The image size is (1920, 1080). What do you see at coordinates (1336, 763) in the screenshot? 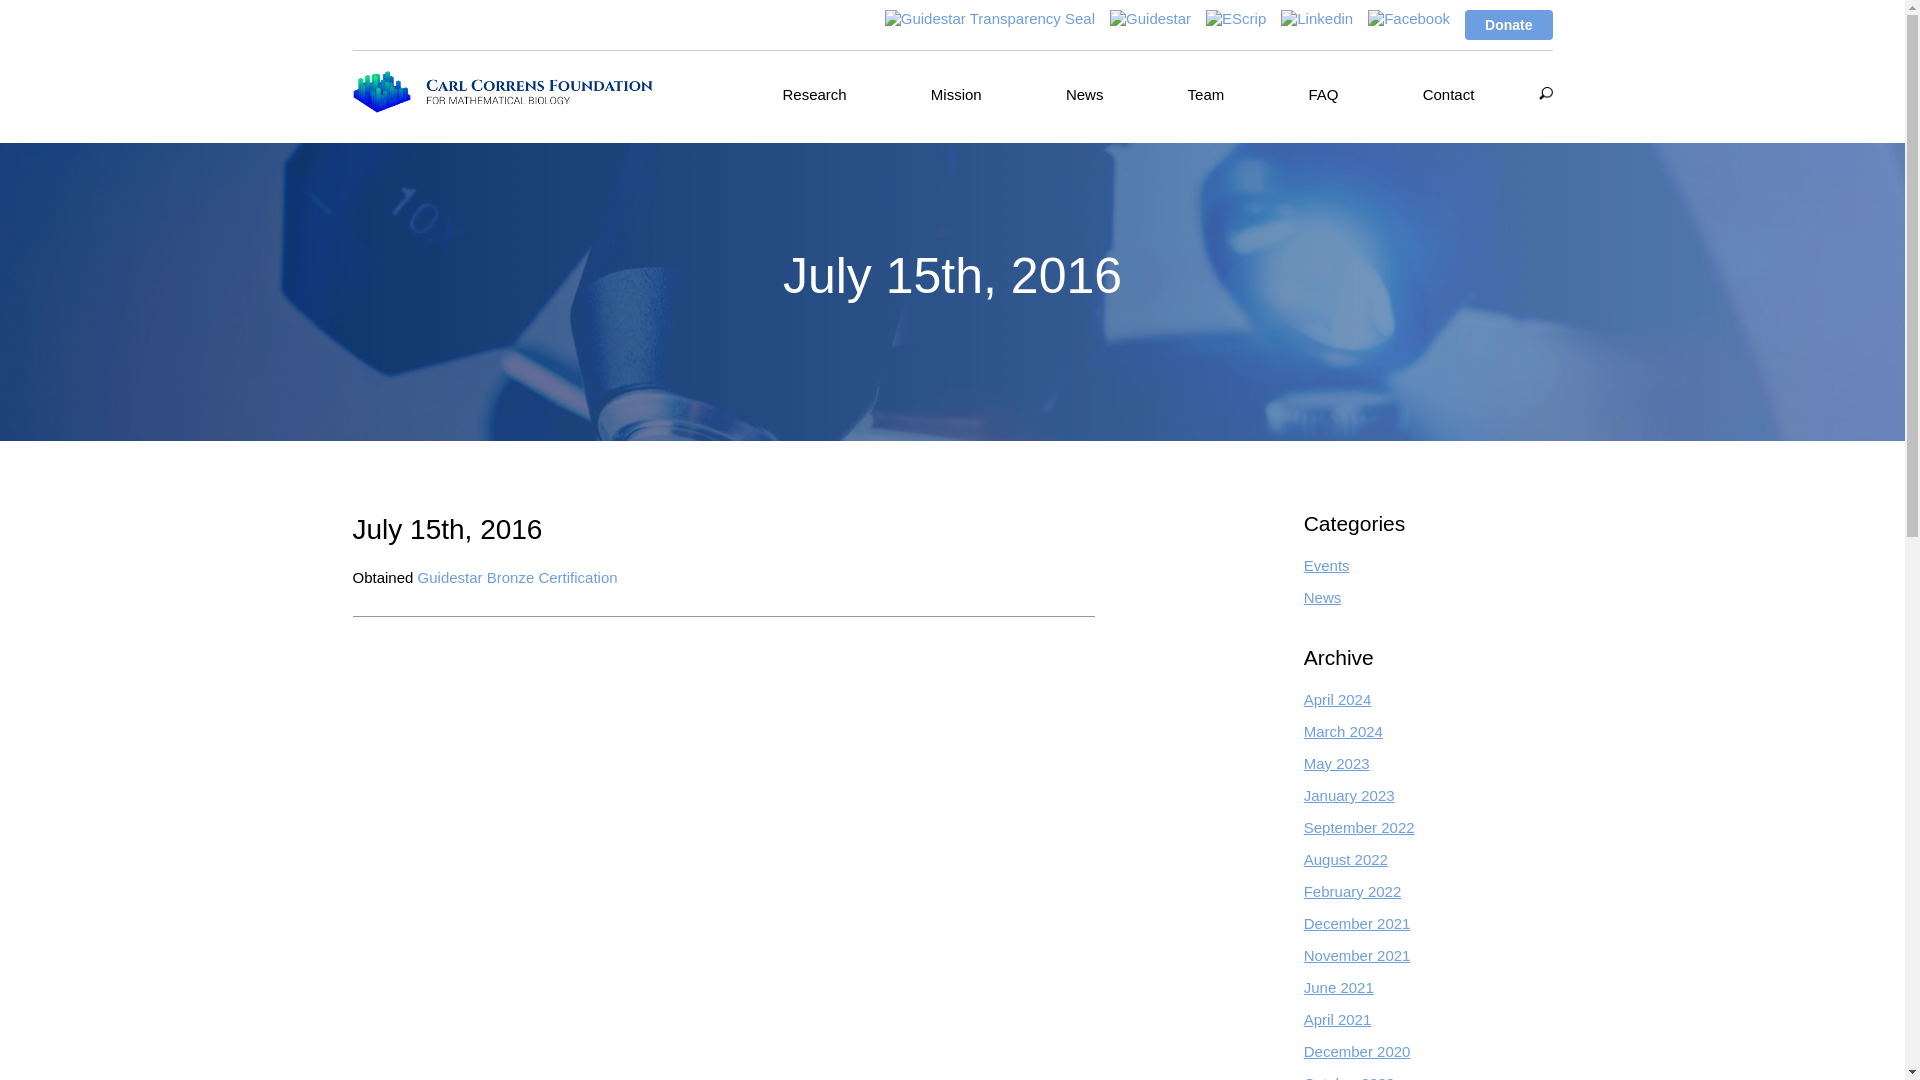
I see `May 2023` at bounding box center [1336, 763].